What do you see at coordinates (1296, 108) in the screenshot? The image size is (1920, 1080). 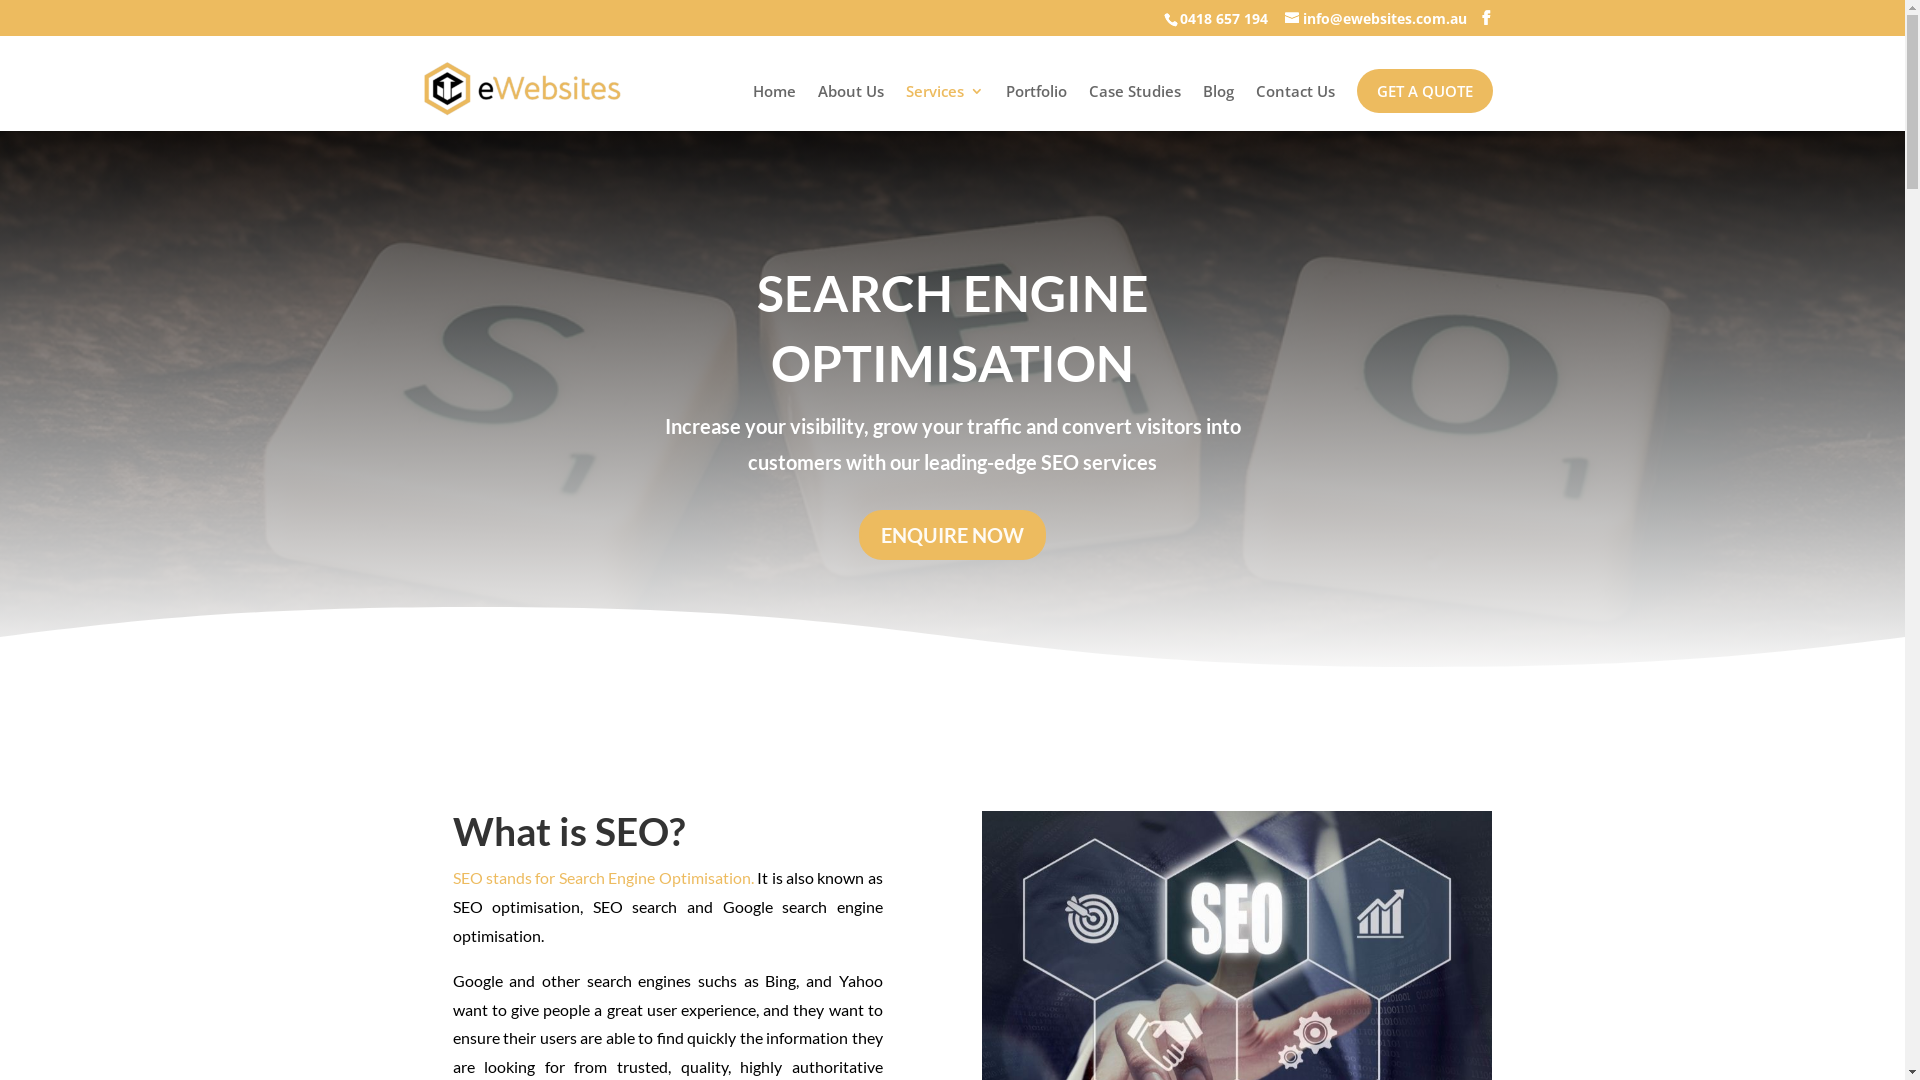 I see `Contact Us` at bounding box center [1296, 108].